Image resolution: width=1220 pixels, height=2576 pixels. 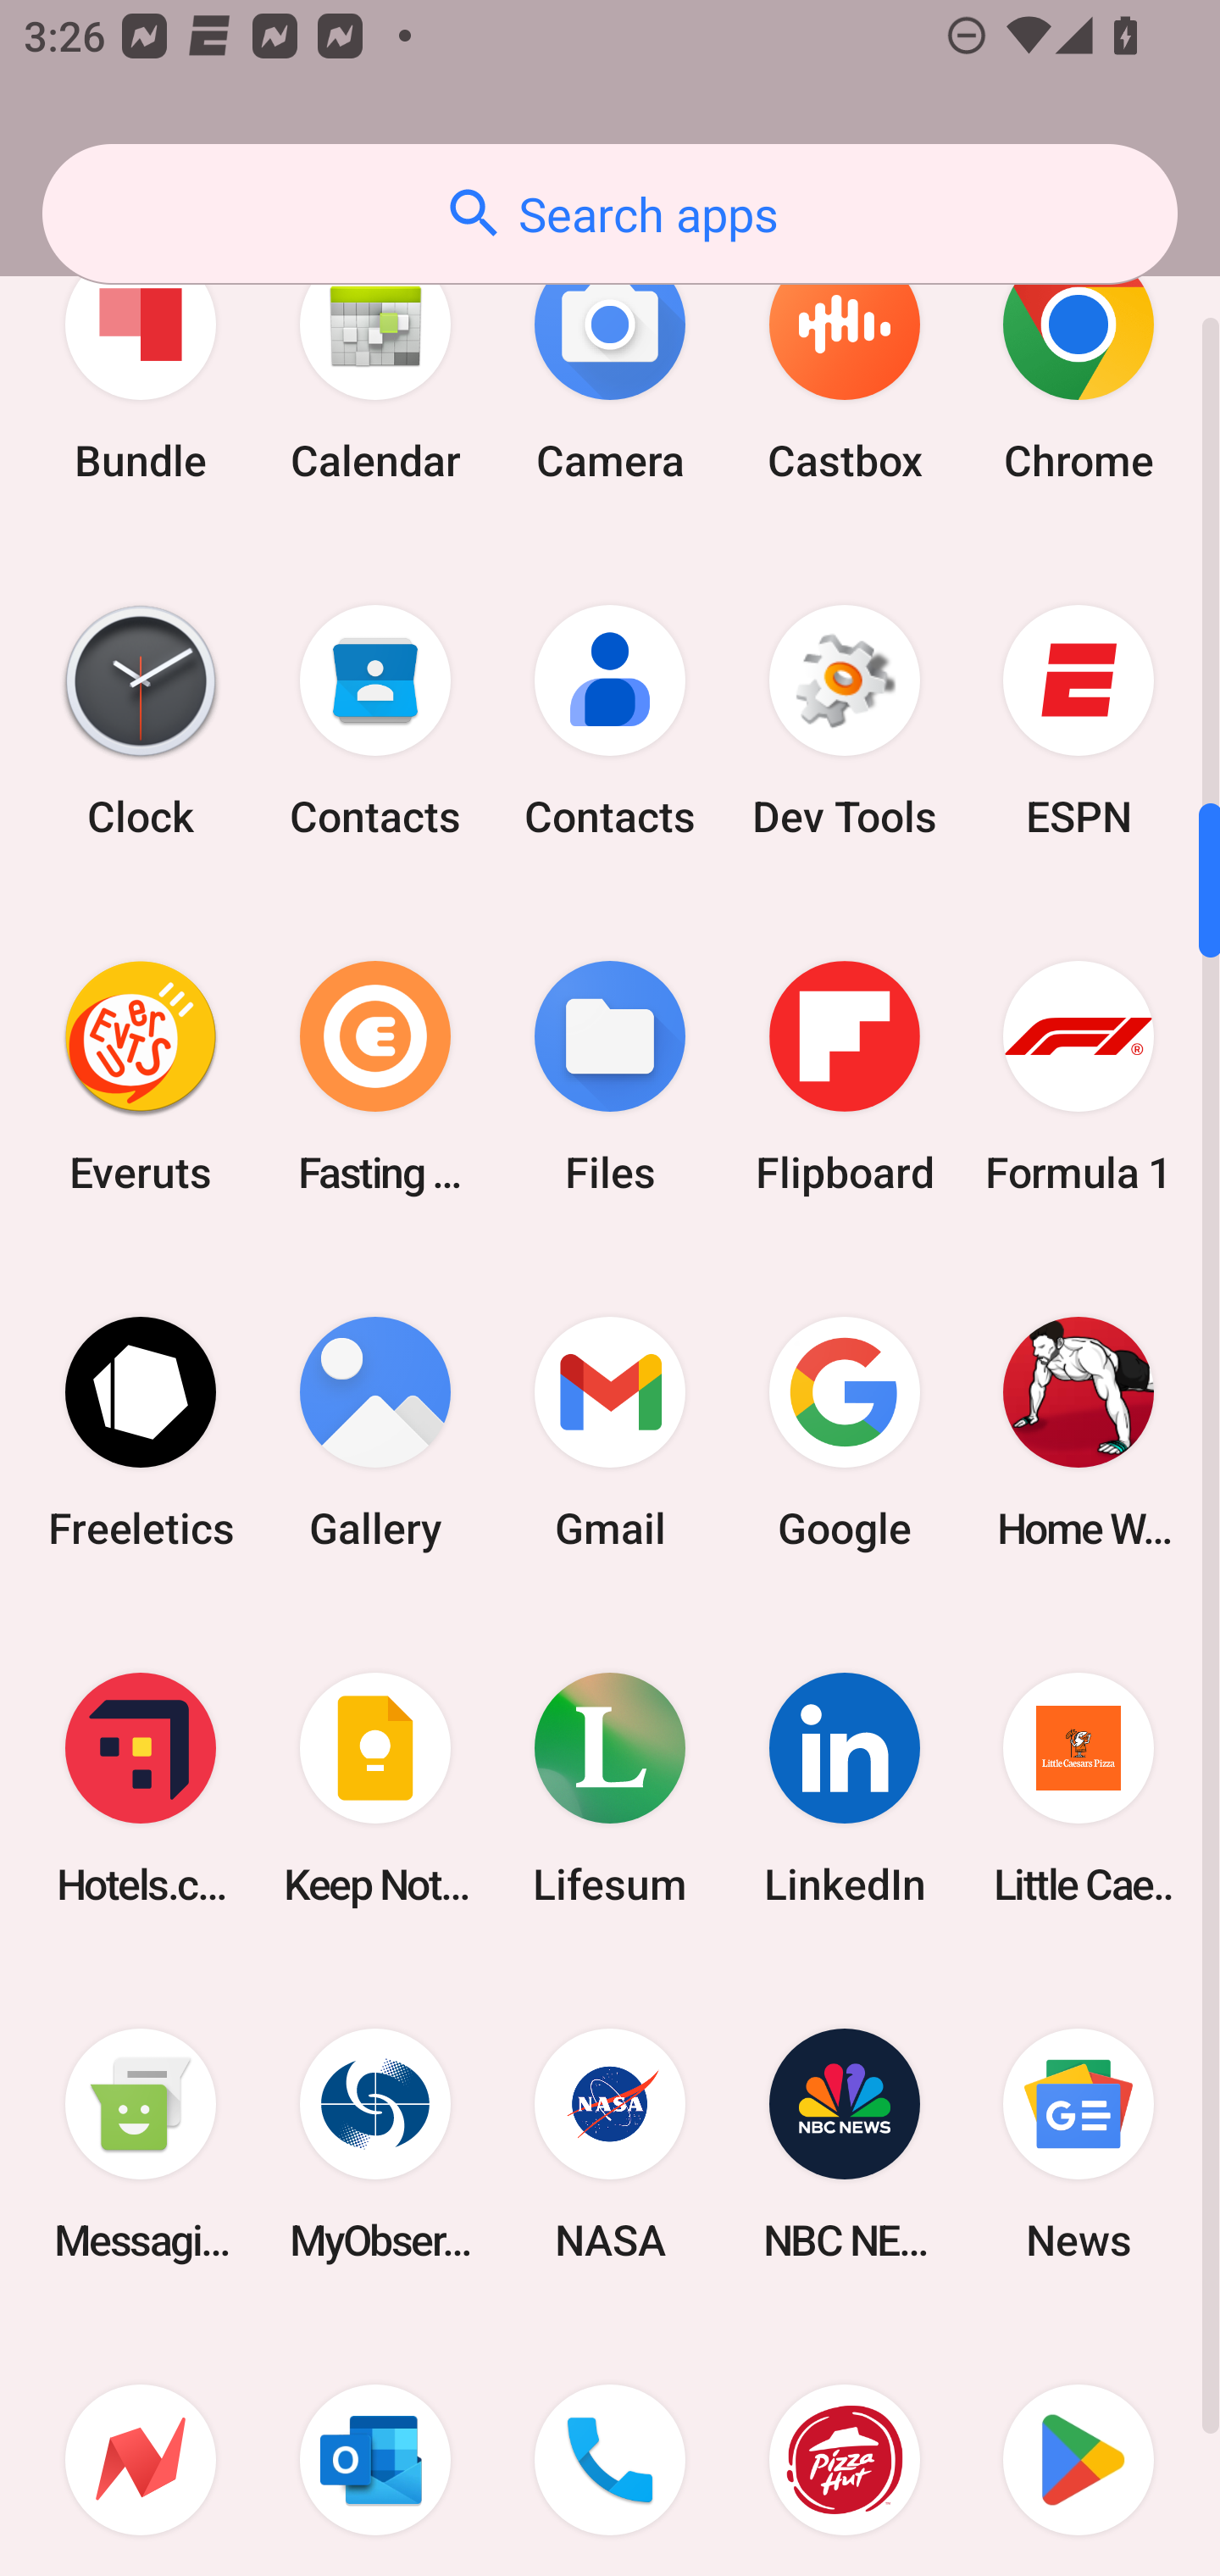 I want to click on Lifesum, so click(x=610, y=1788).